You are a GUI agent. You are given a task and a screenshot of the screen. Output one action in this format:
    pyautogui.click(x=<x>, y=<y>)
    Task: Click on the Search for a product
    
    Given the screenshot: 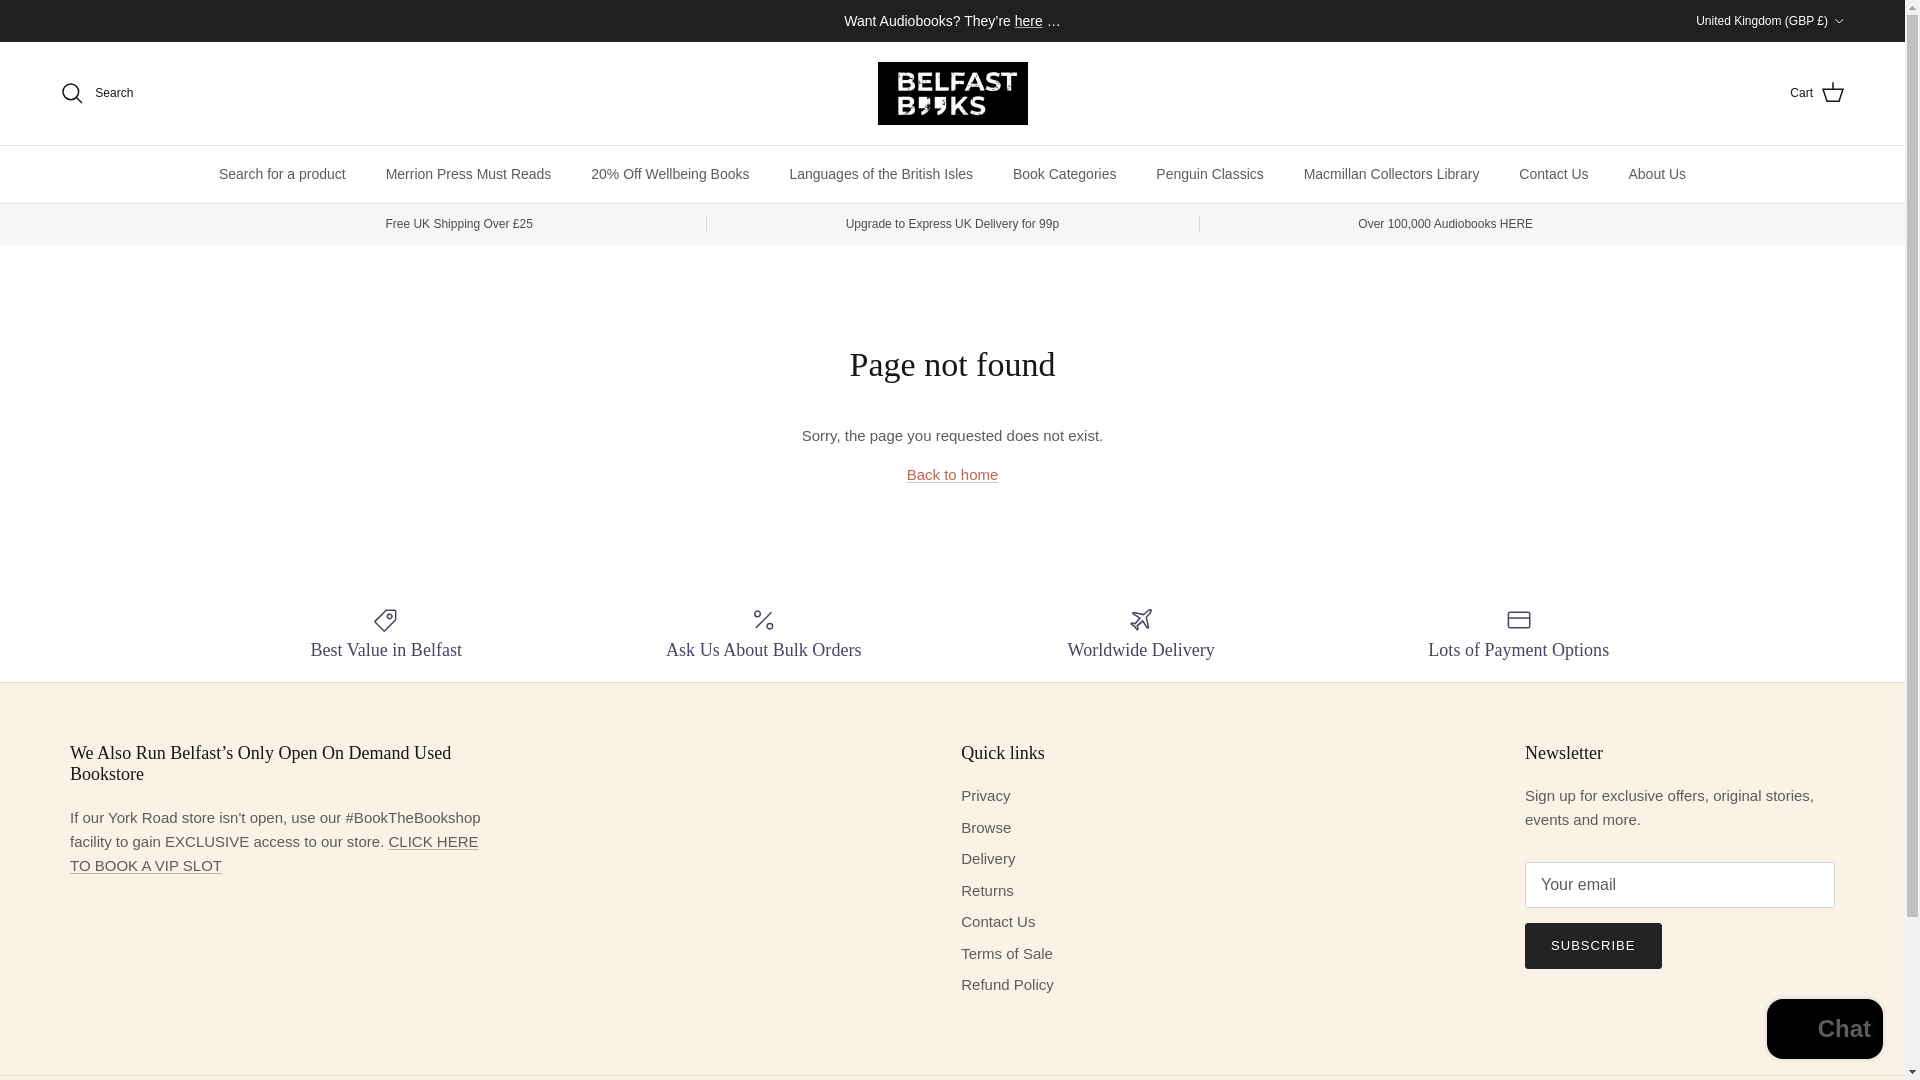 What is the action you would take?
    pyautogui.click(x=282, y=174)
    